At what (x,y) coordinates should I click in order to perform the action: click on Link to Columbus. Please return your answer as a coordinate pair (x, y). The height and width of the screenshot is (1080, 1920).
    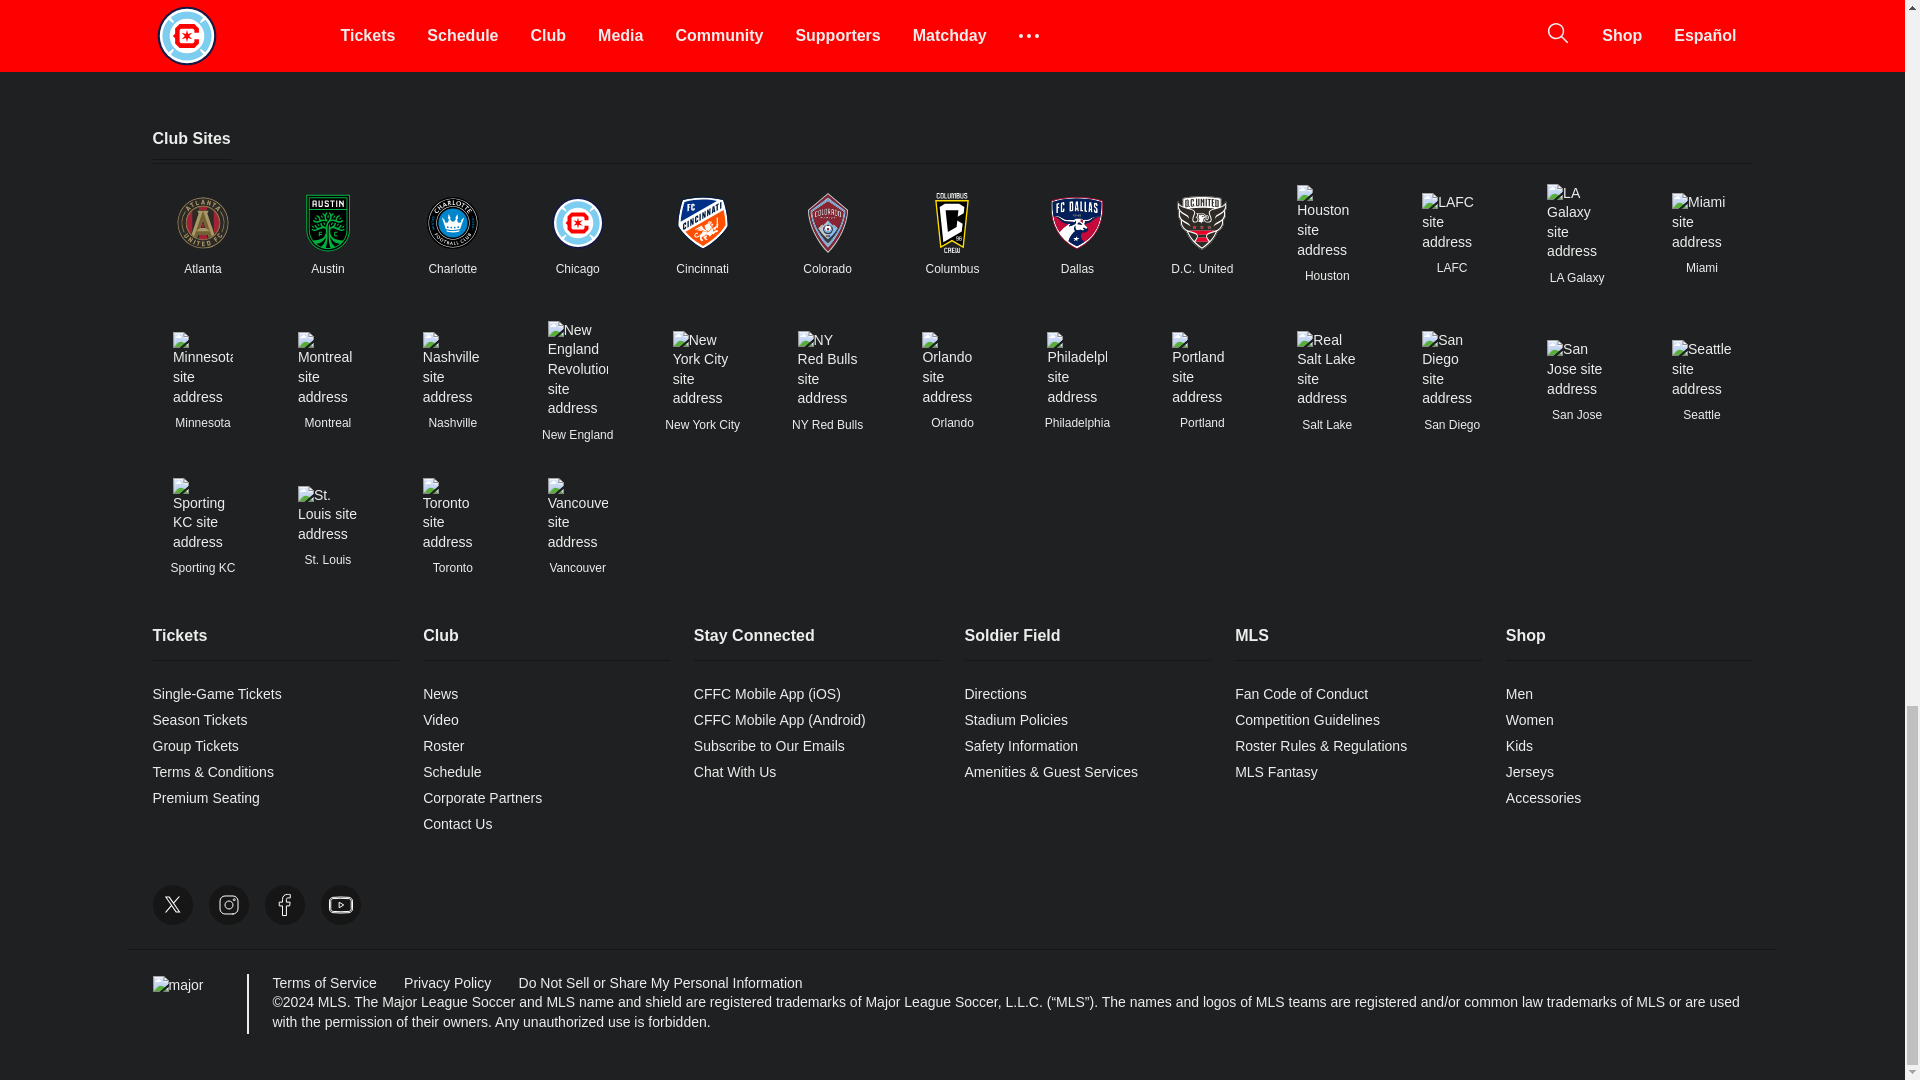
    Looking at the image, I should click on (951, 222).